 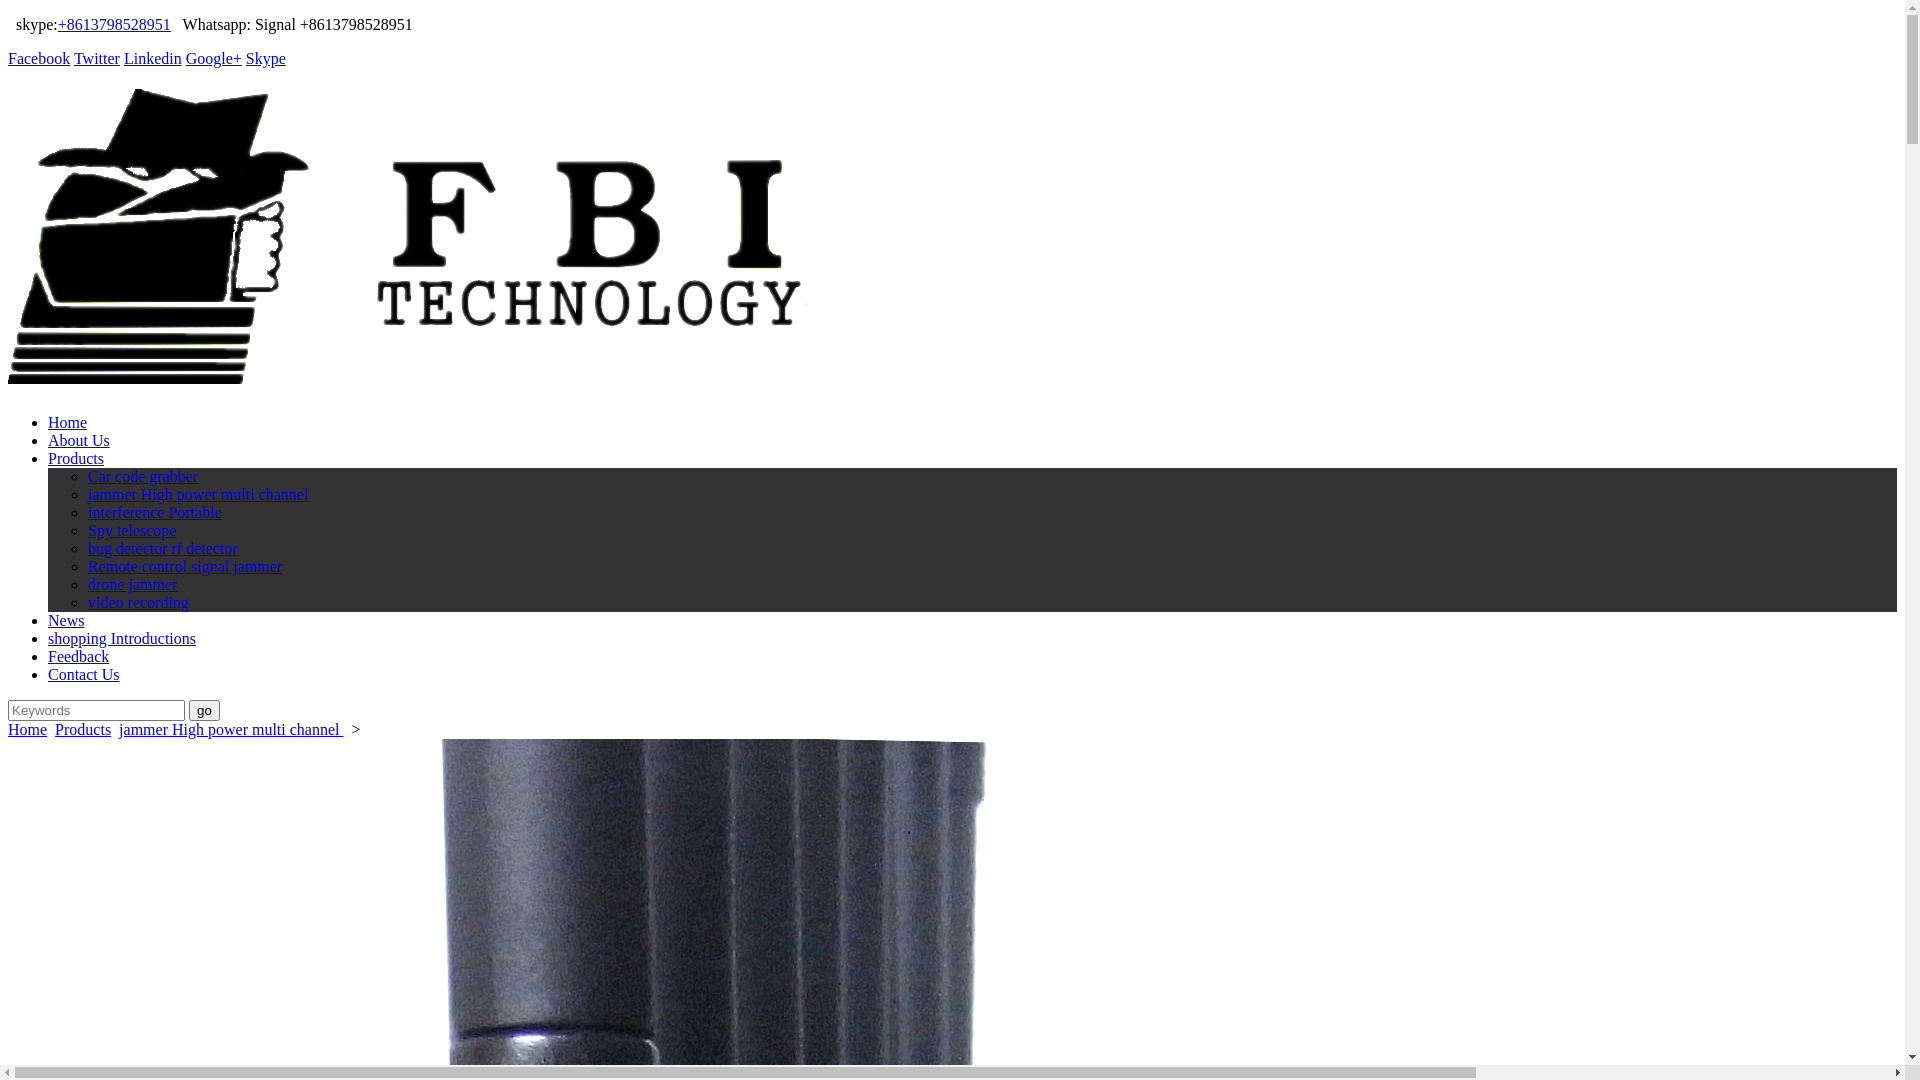 I want to click on go, so click(x=204, y=710).